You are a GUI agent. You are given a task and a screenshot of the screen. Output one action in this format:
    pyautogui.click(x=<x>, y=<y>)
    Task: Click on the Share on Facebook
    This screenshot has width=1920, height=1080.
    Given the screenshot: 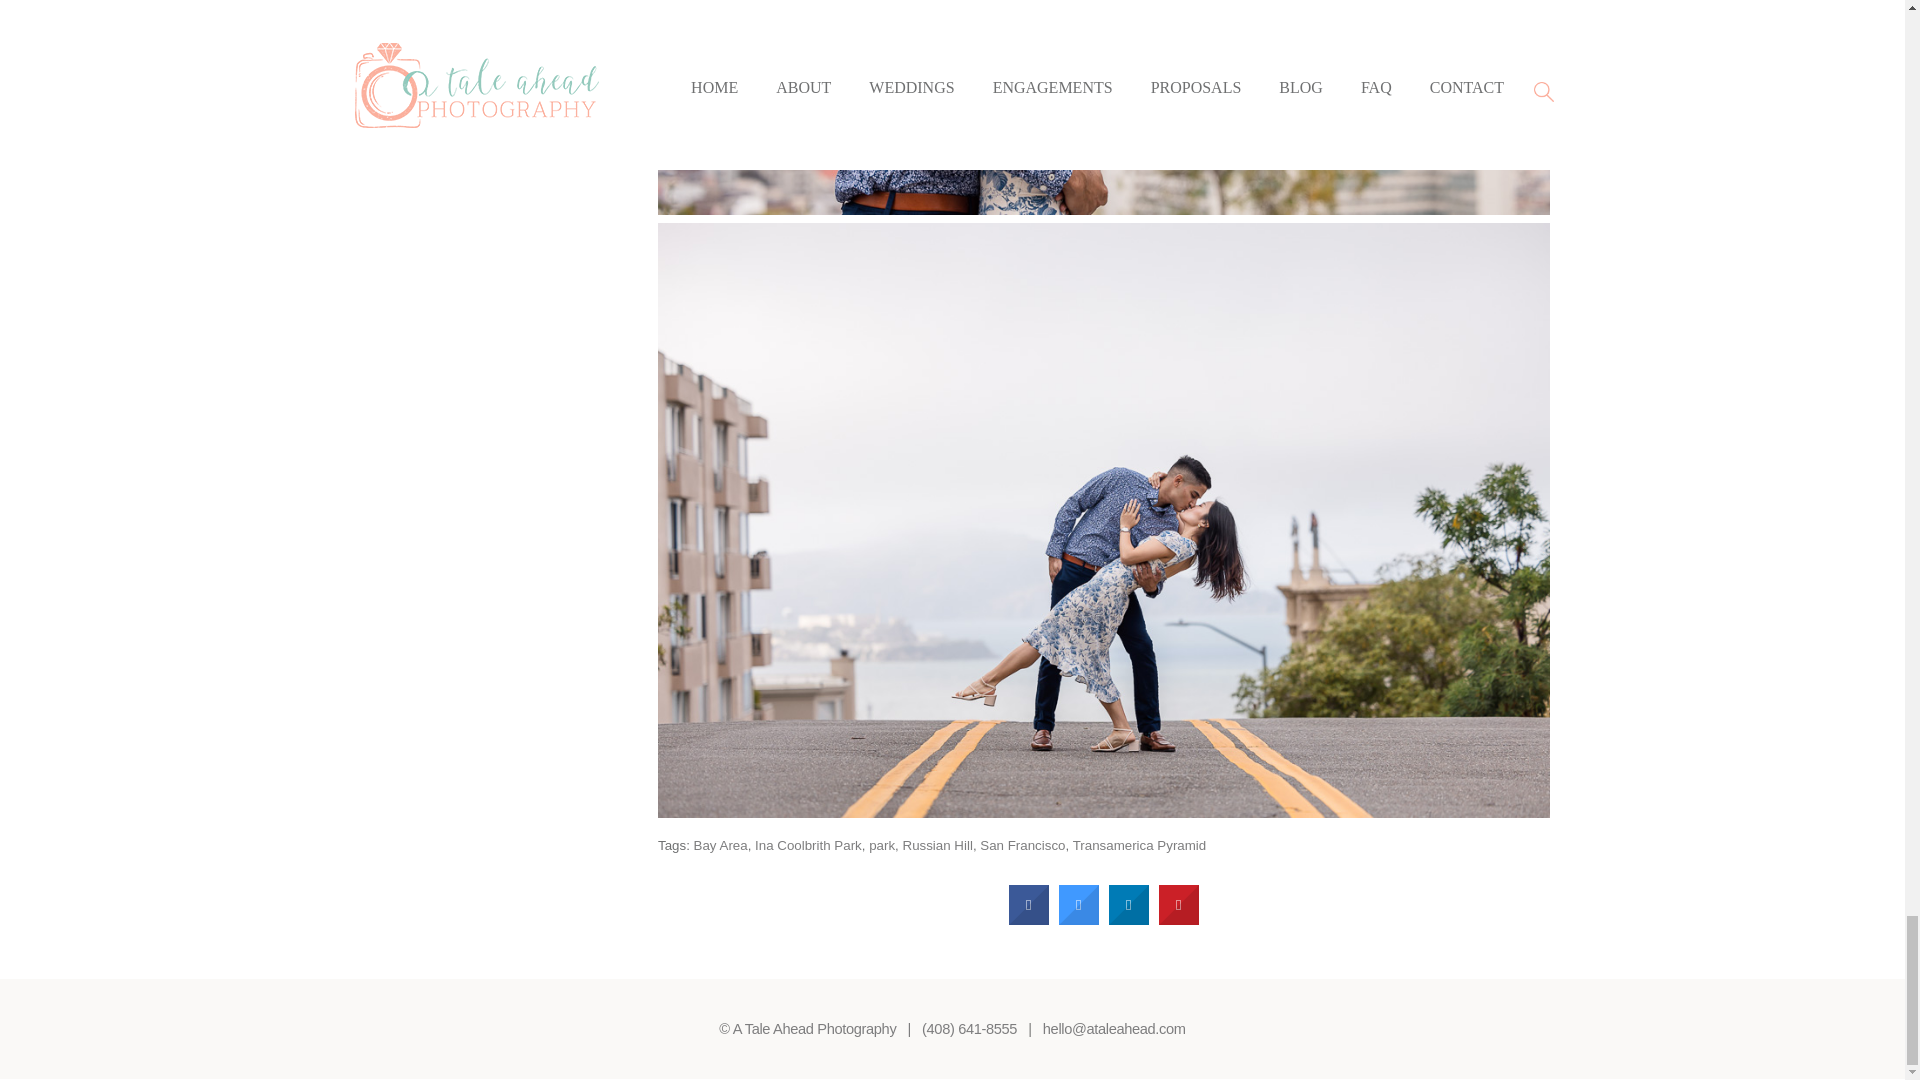 What is the action you would take?
    pyautogui.click(x=1028, y=919)
    